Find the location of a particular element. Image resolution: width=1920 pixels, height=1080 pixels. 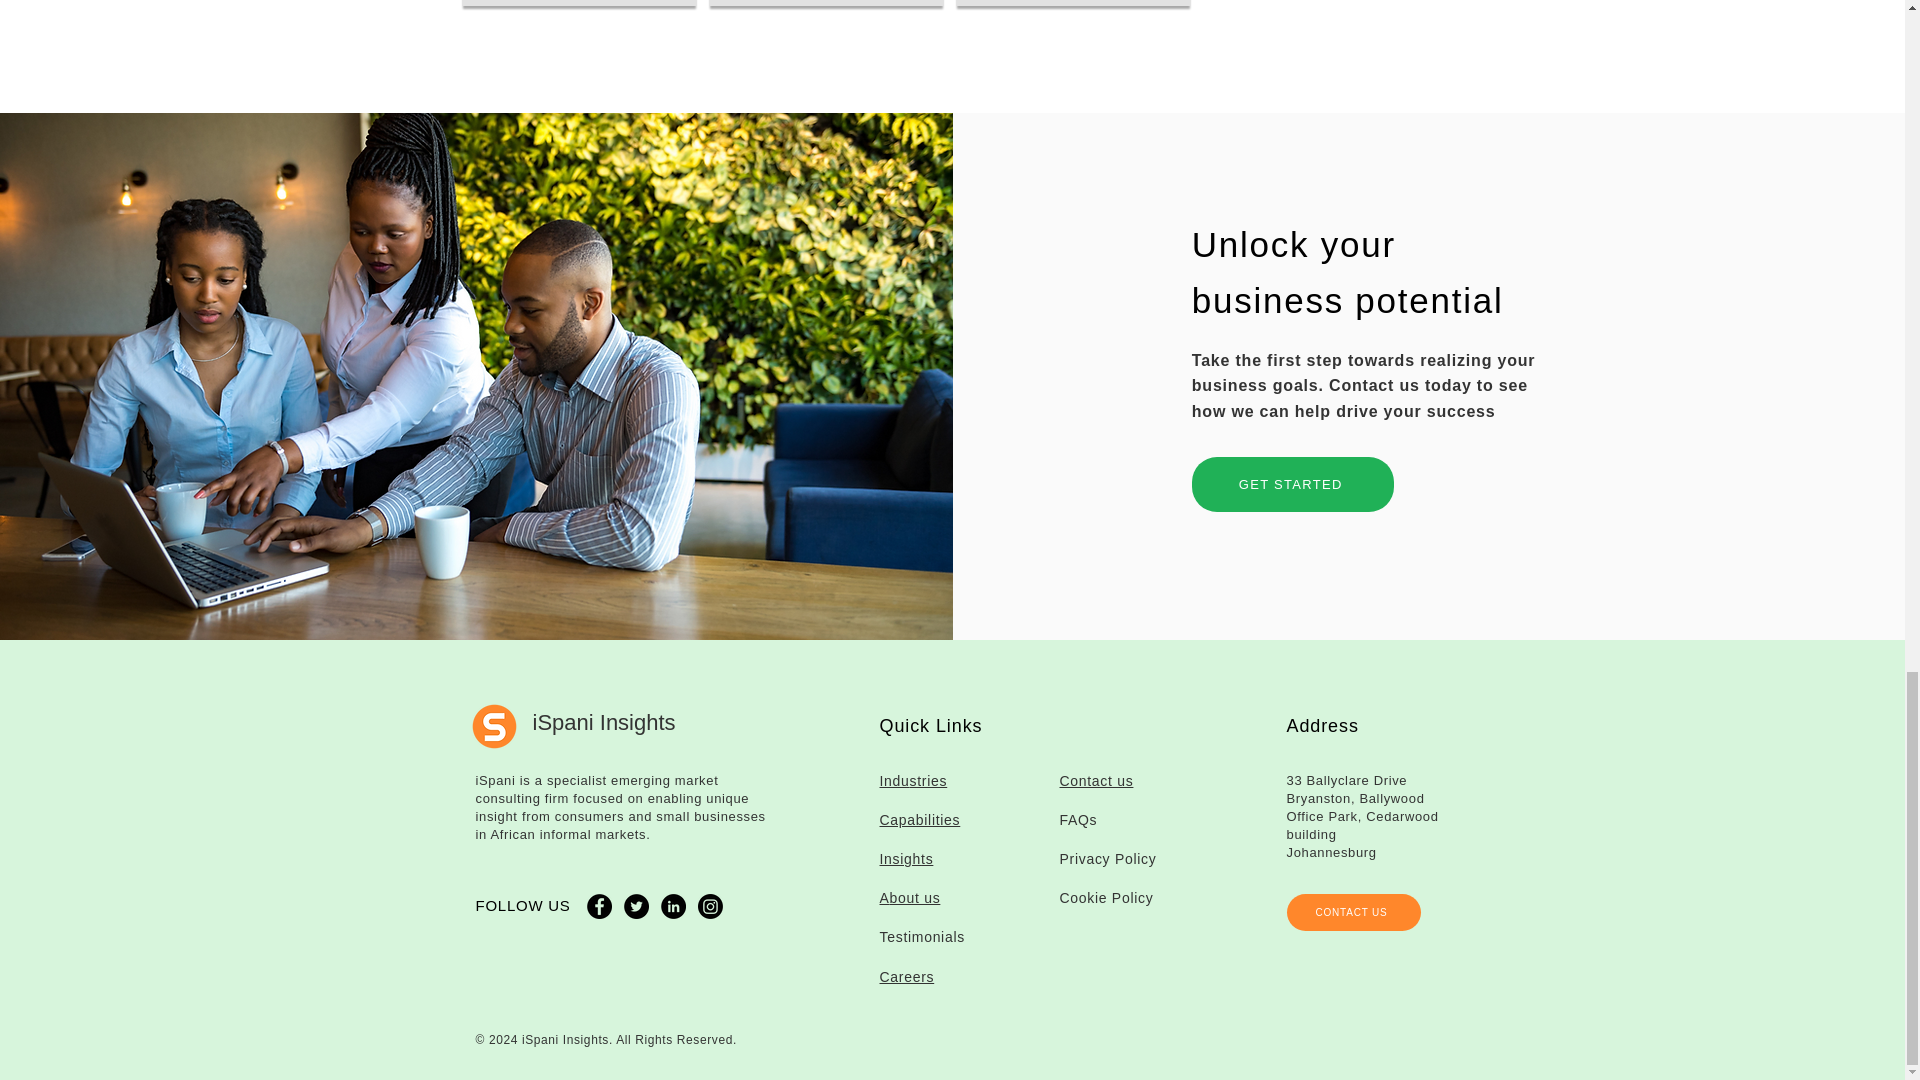

Industries is located at coordinates (914, 781).